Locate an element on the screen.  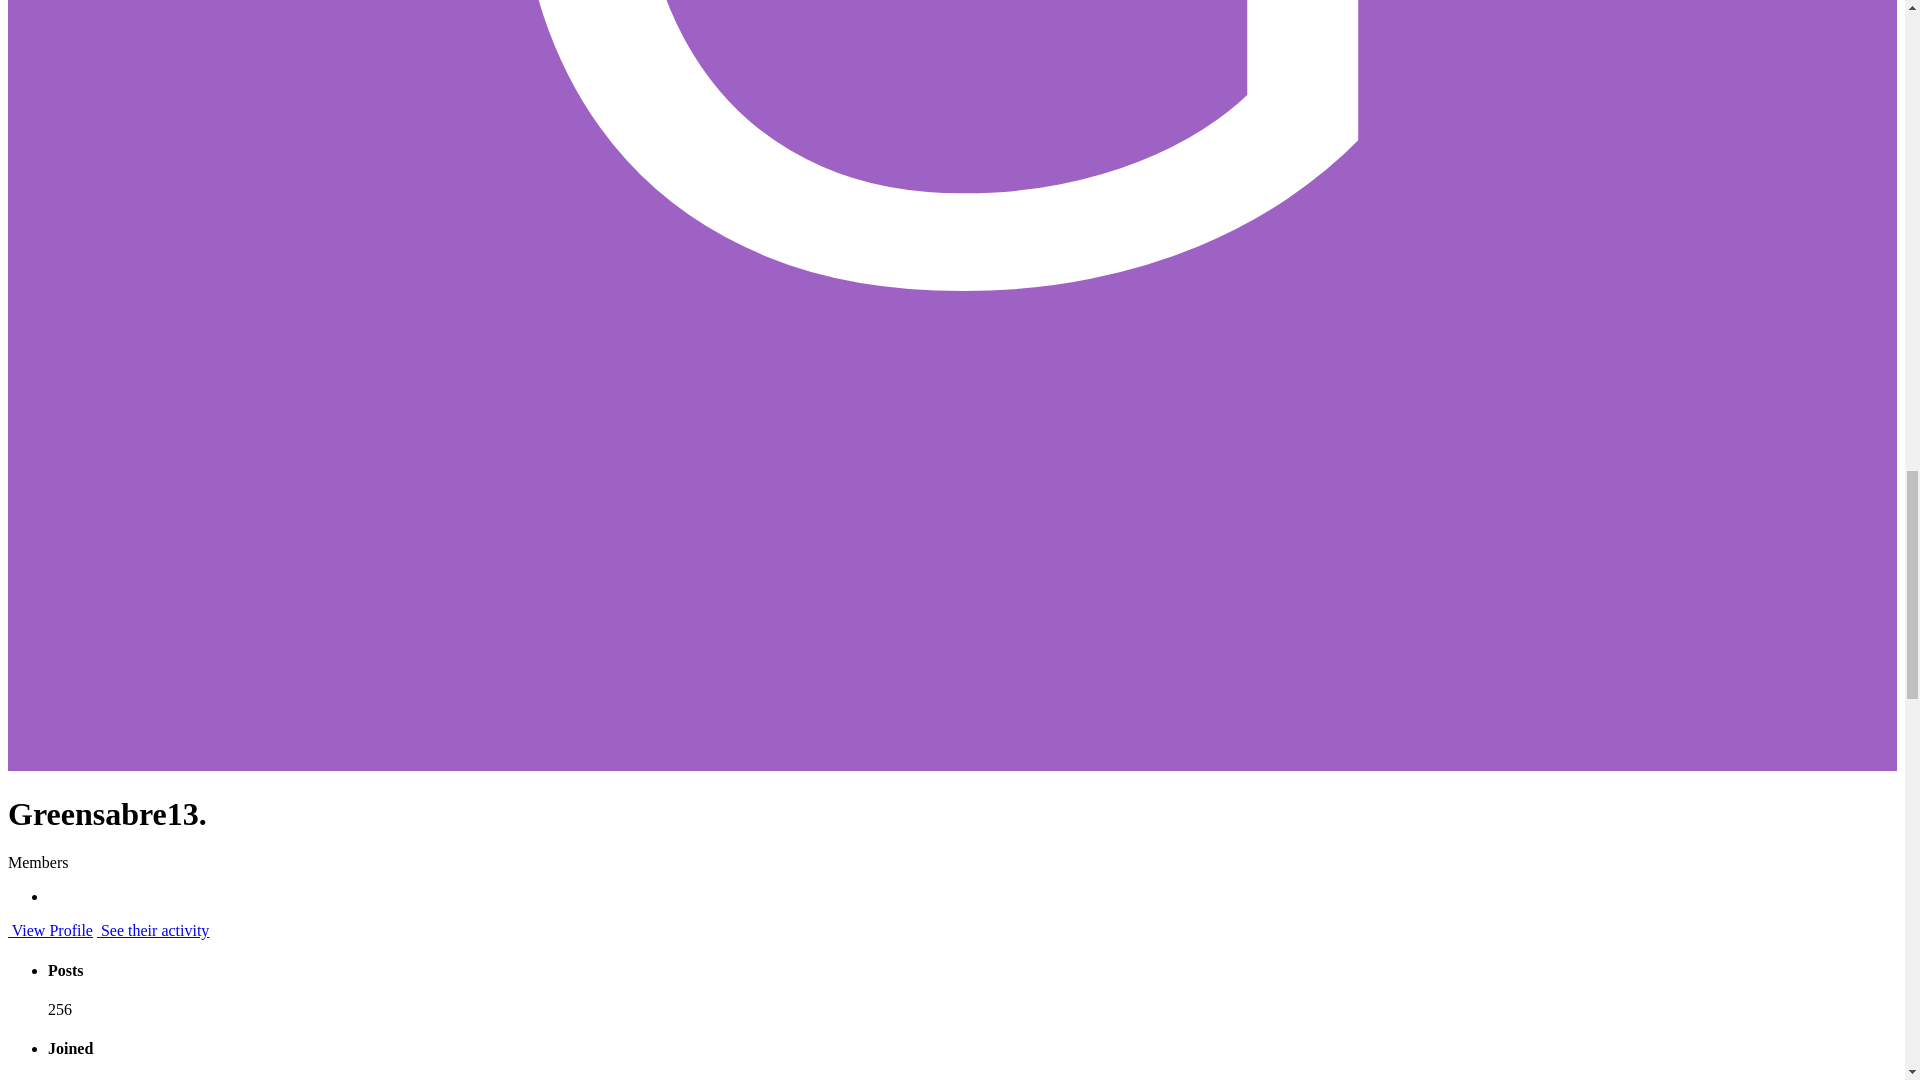
 See their activity is located at coordinates (153, 930).